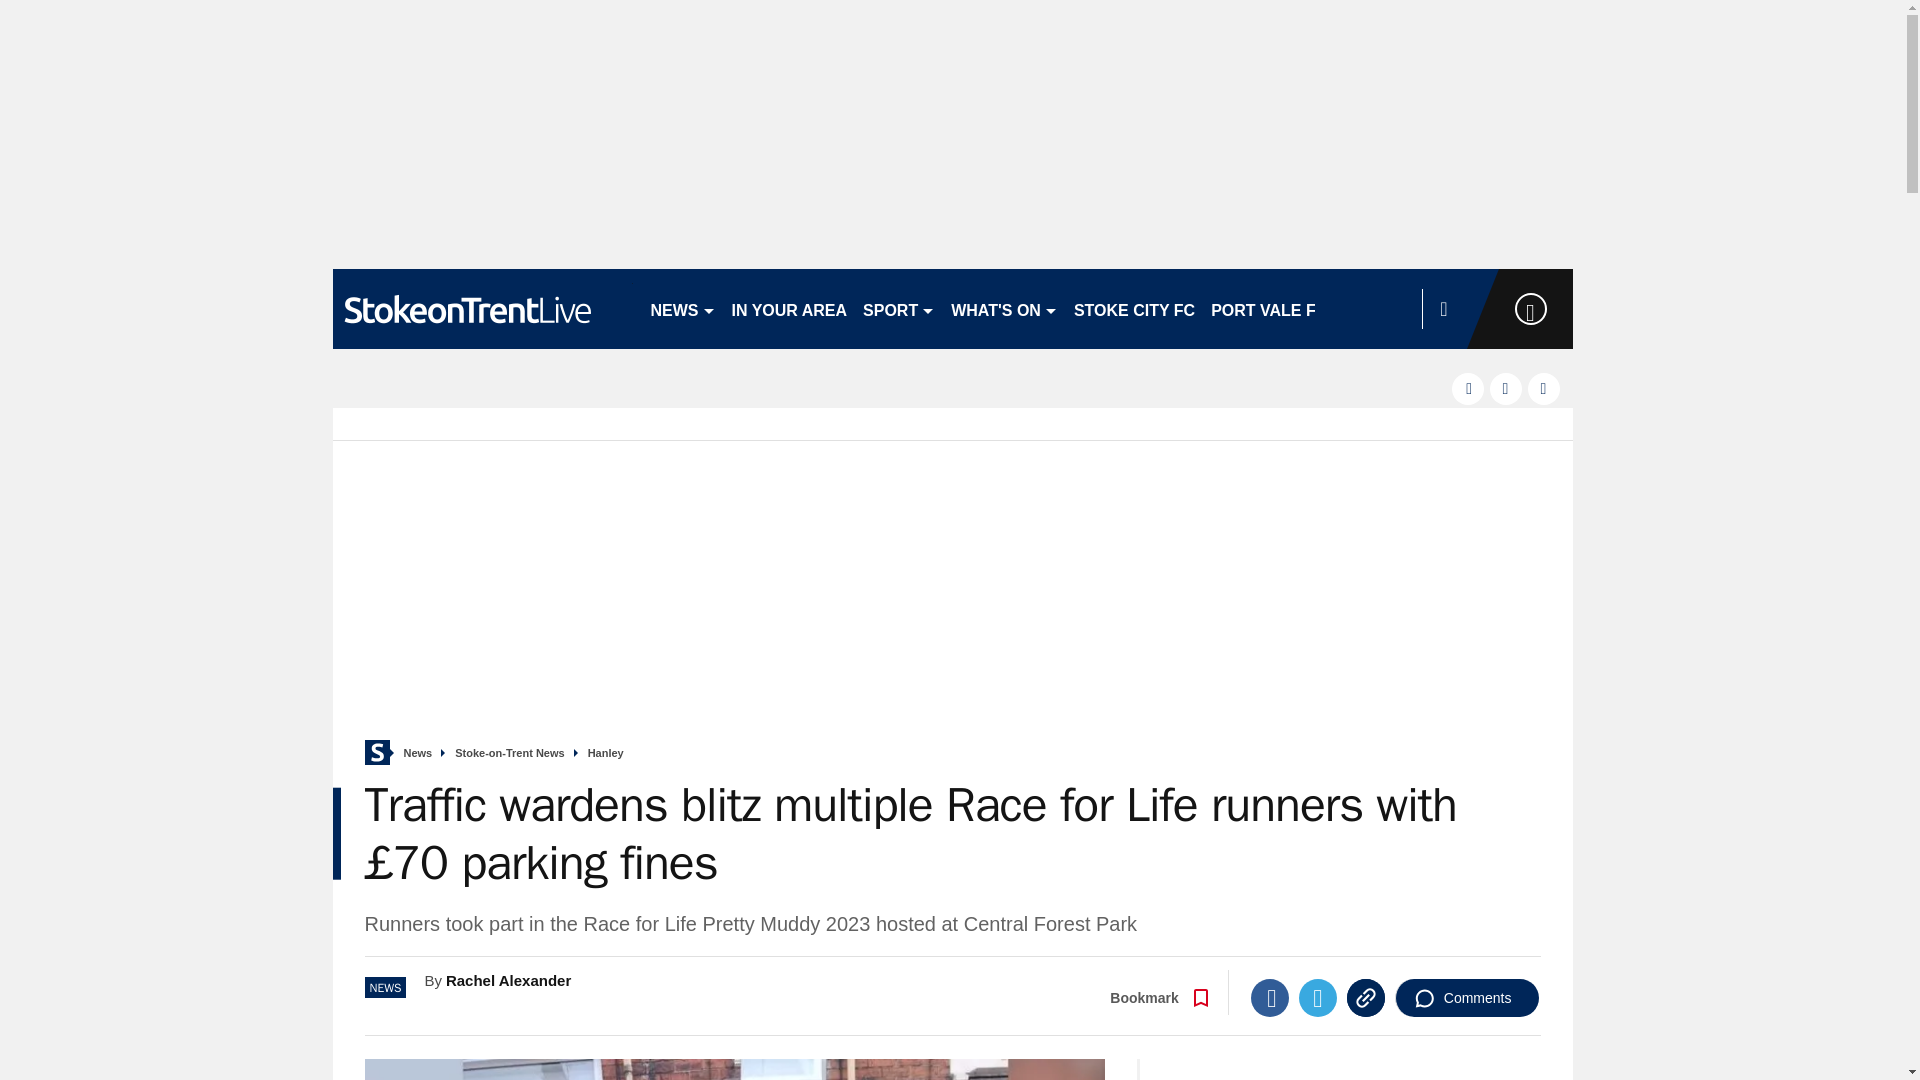 This screenshot has width=1920, height=1080. I want to click on IN YOUR AREA, so click(790, 308).